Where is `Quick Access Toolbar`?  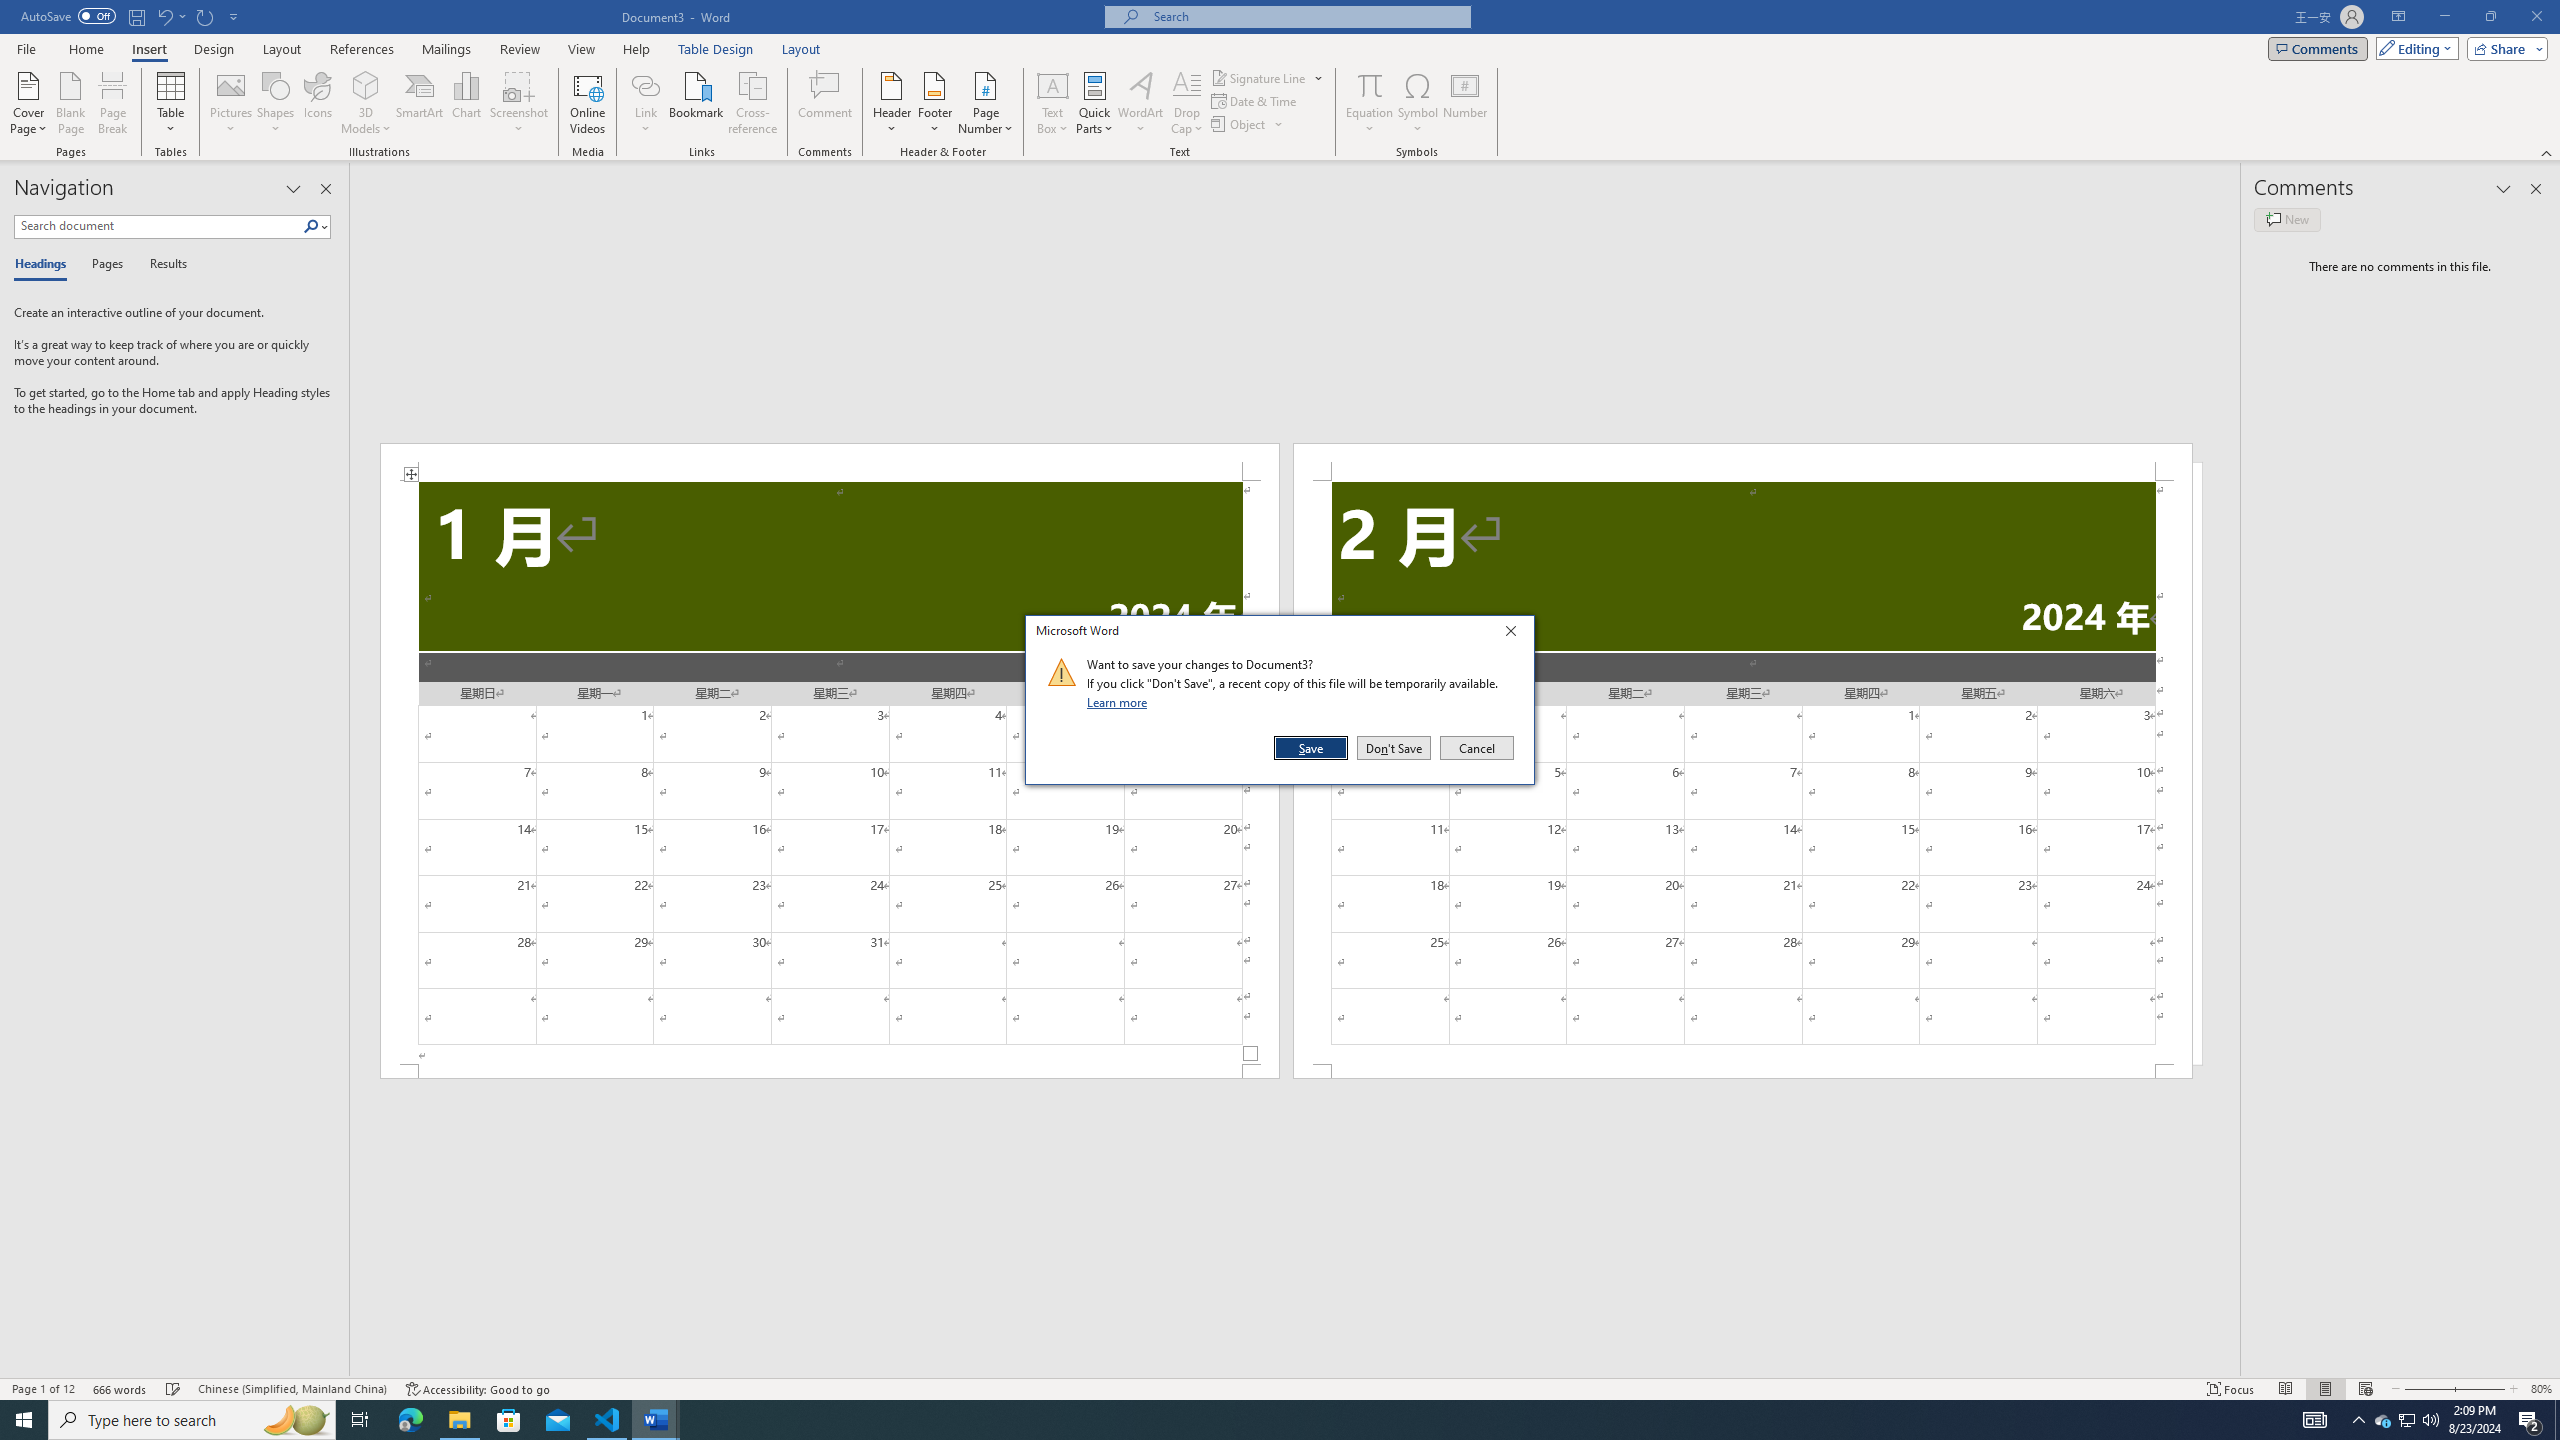
Quick Access Toolbar is located at coordinates (132, 17).